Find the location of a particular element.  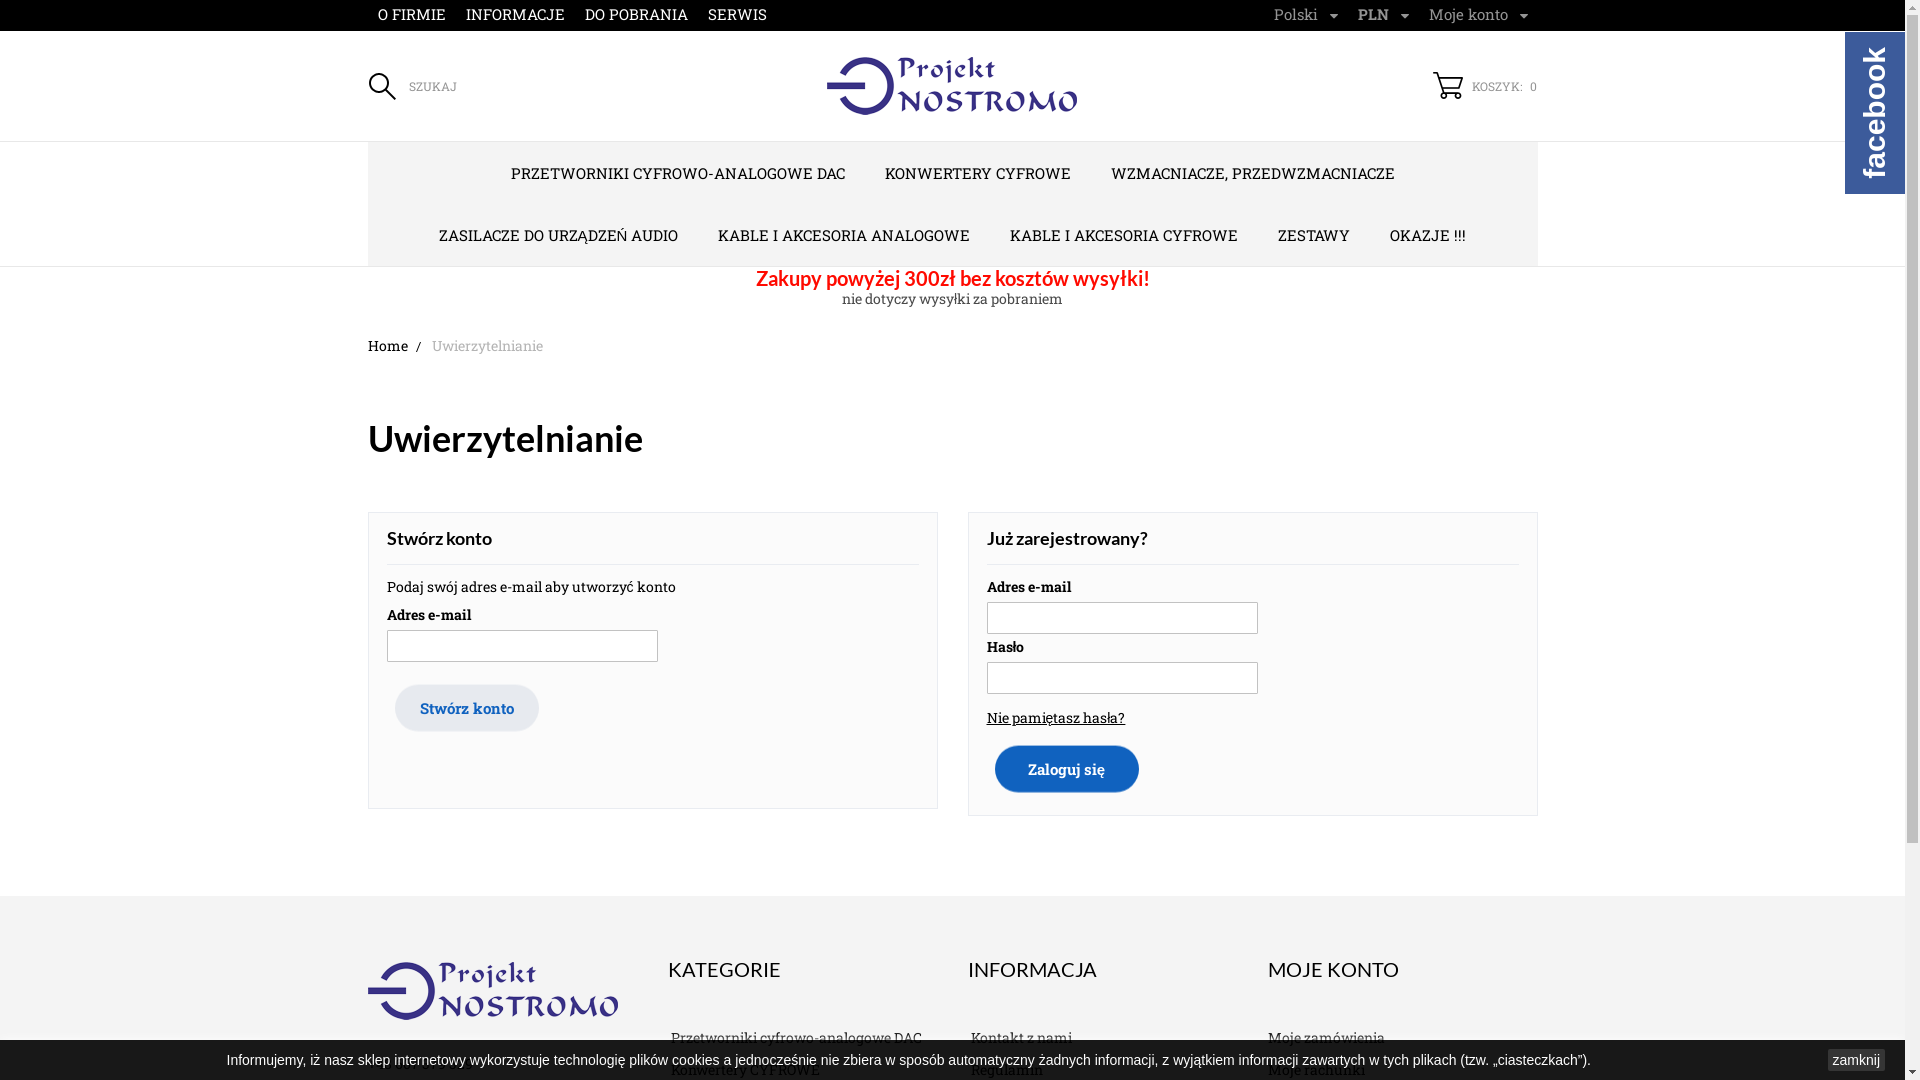

O FIRMIE is located at coordinates (412, 15).